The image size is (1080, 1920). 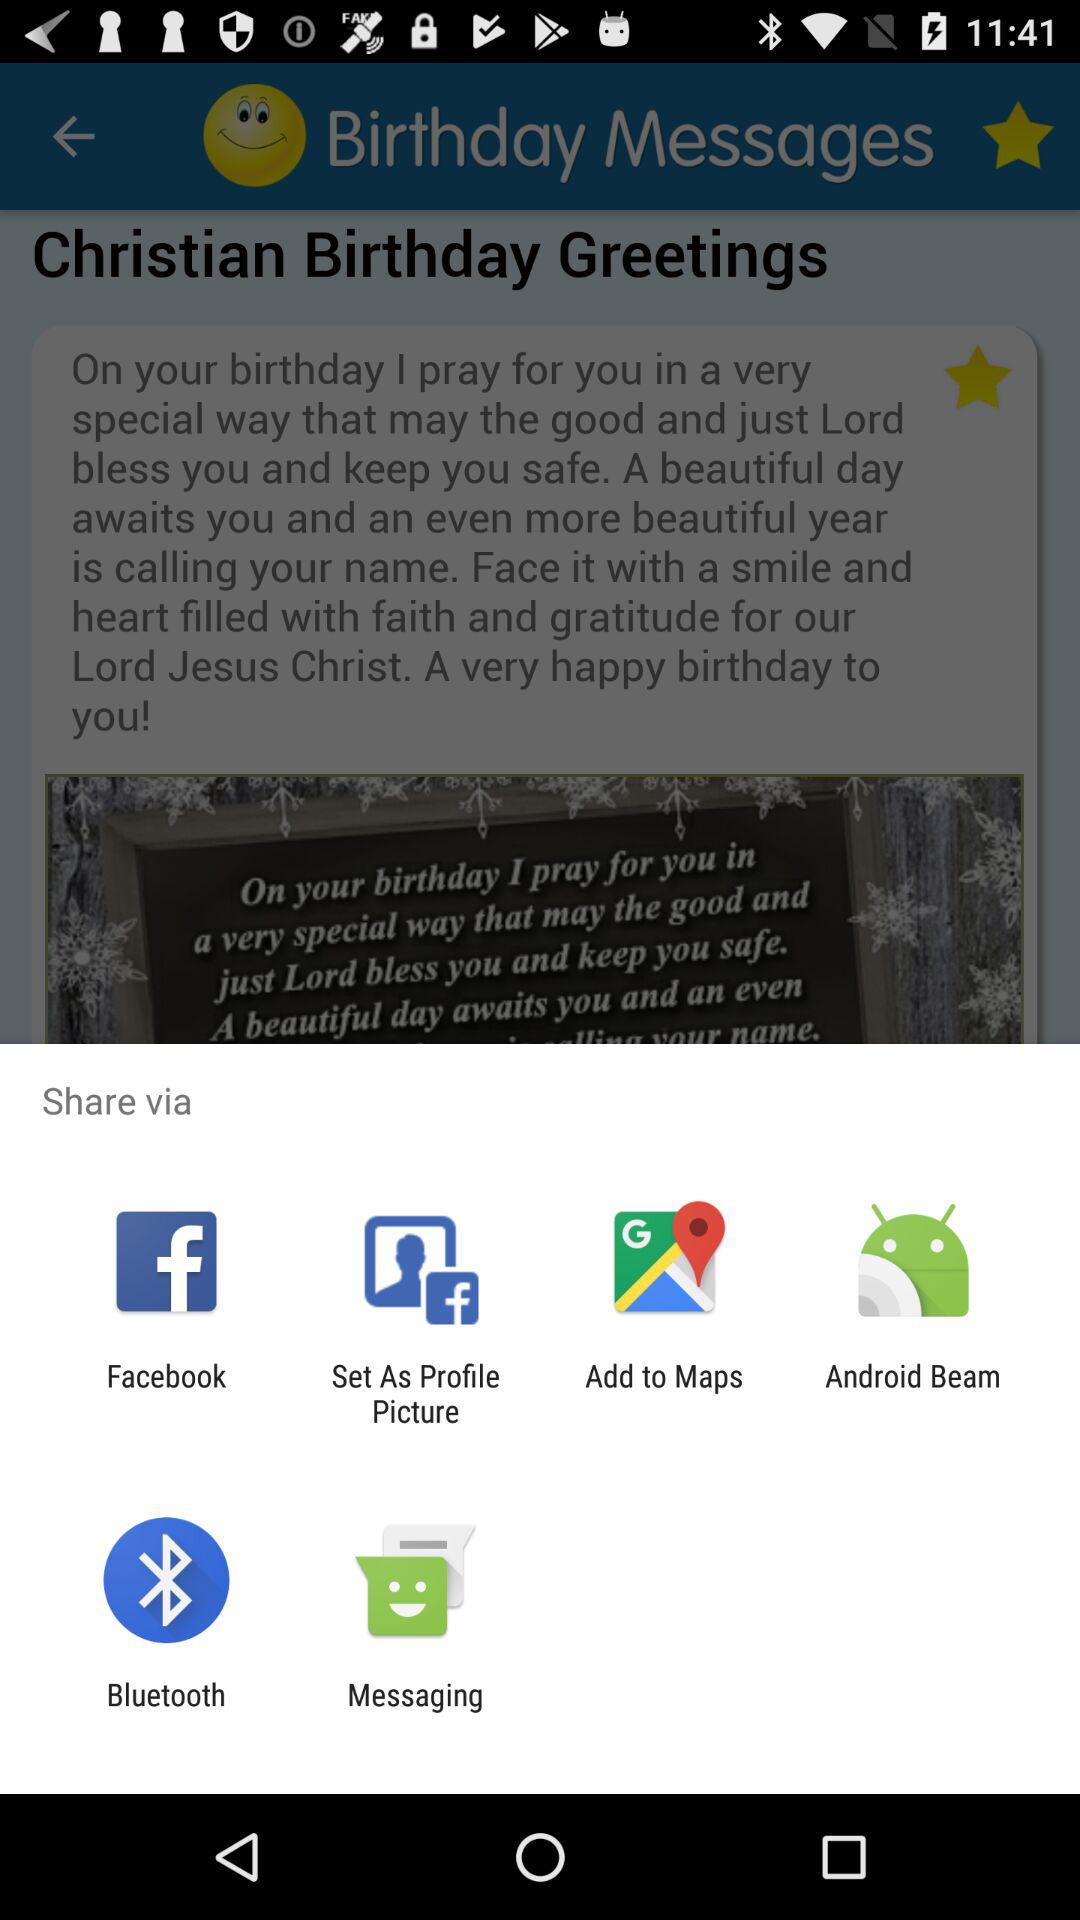 What do you see at coordinates (415, 1712) in the screenshot?
I see `jump until the messaging item` at bounding box center [415, 1712].